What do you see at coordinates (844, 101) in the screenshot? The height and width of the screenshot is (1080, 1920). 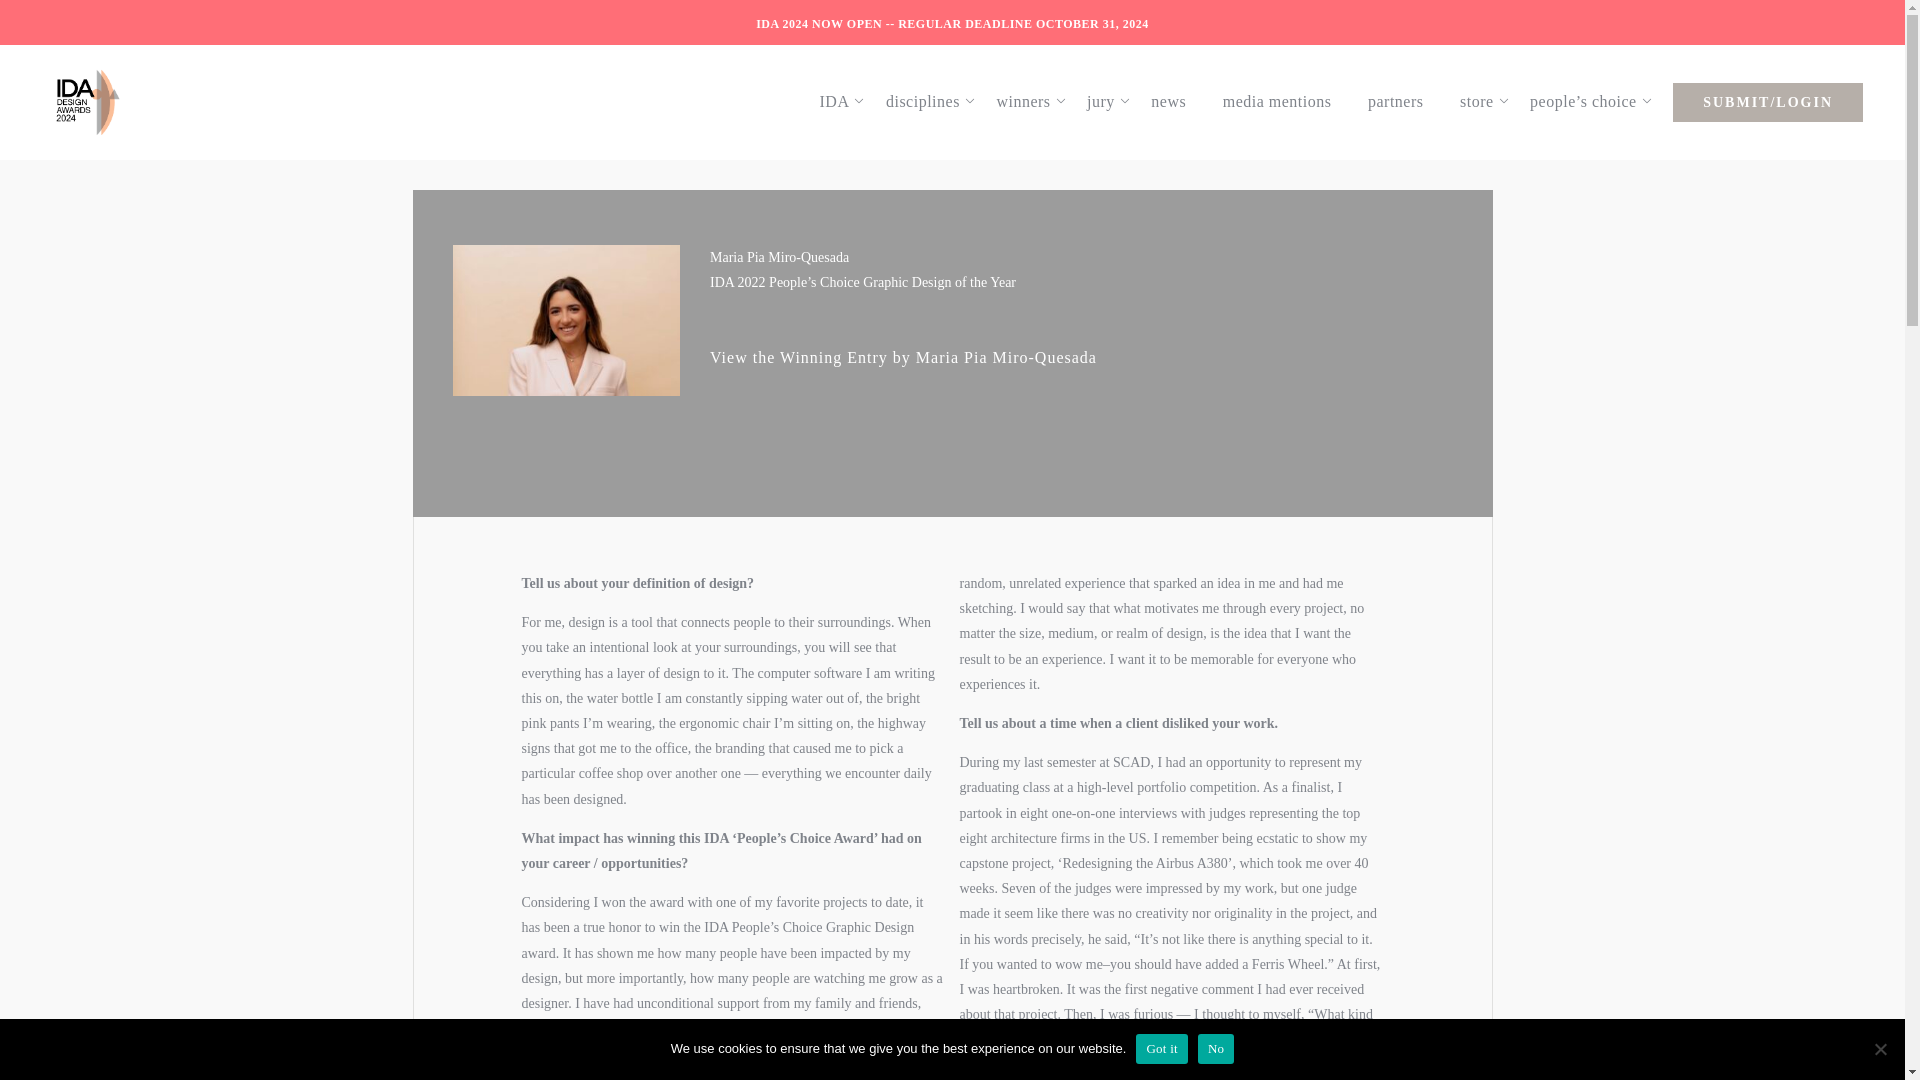 I see `IDA` at bounding box center [844, 101].